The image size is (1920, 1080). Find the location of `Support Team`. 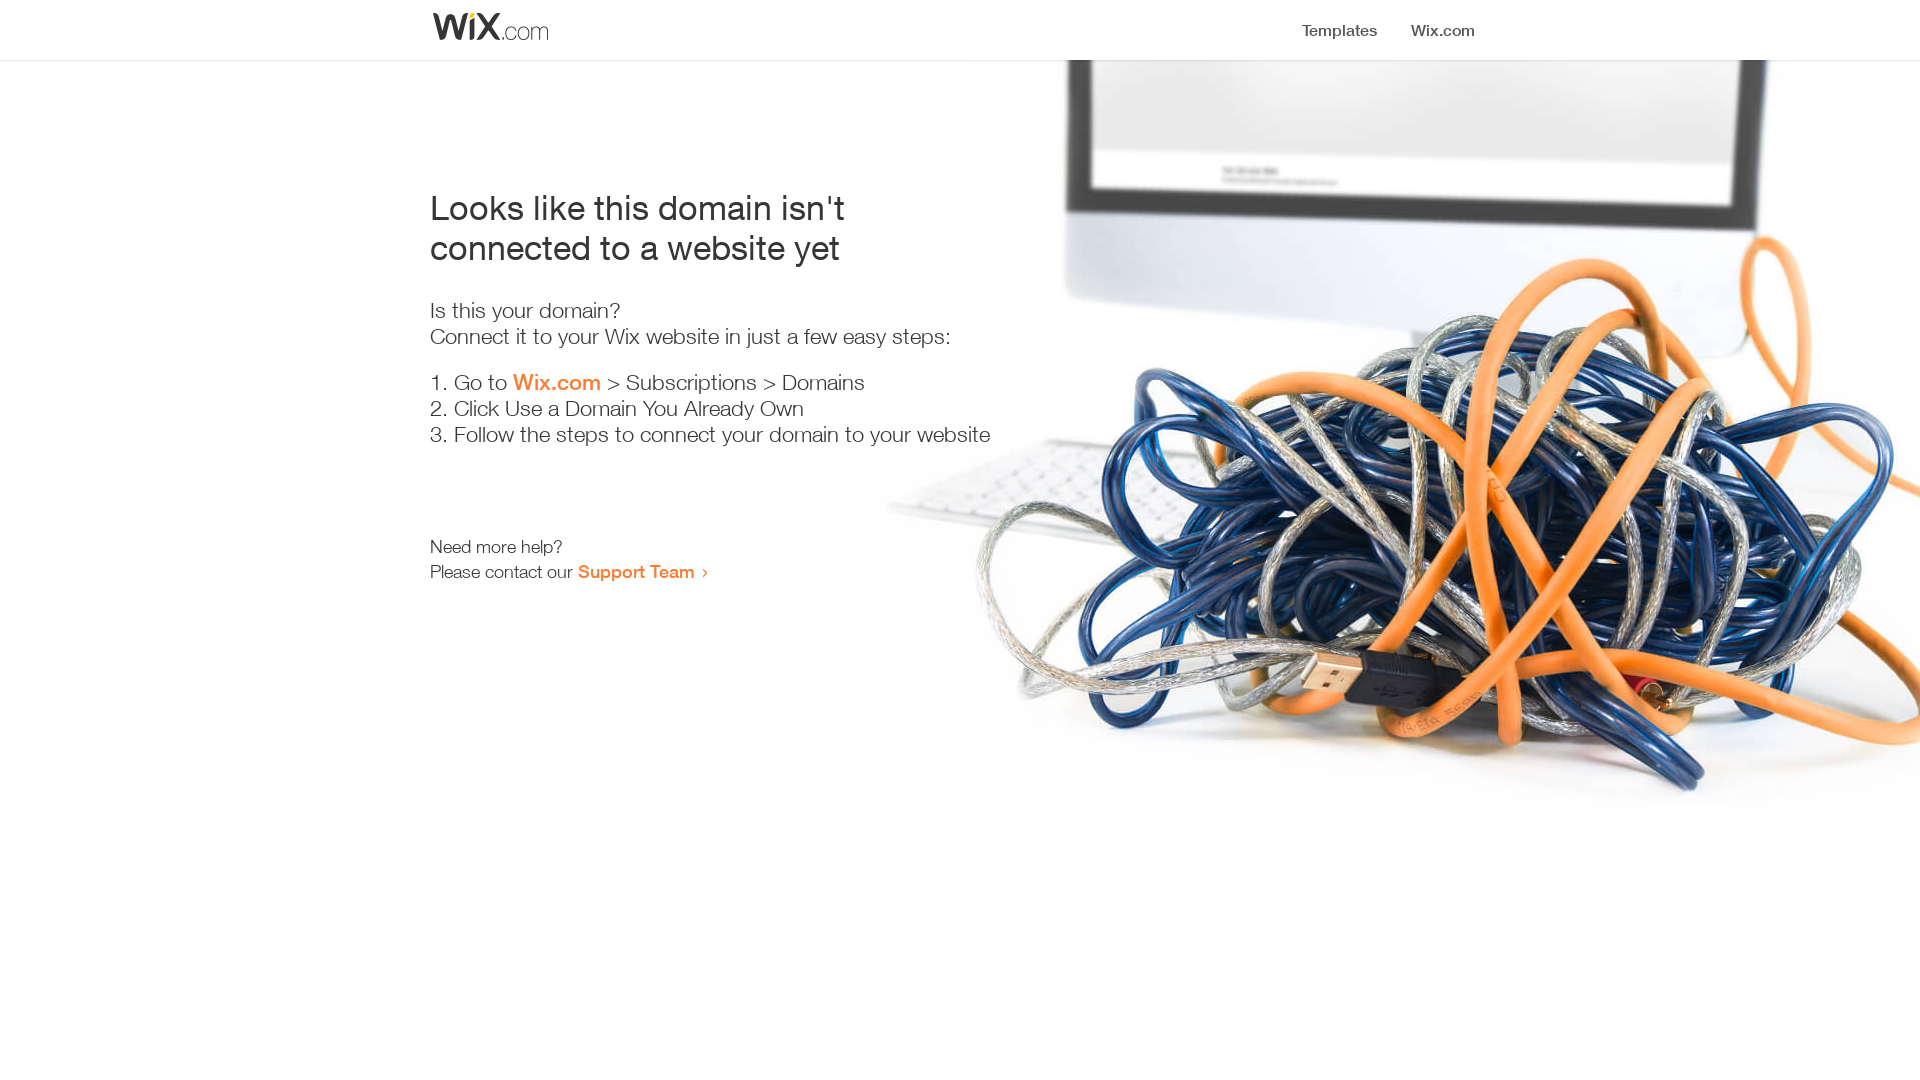

Support Team is located at coordinates (636, 571).